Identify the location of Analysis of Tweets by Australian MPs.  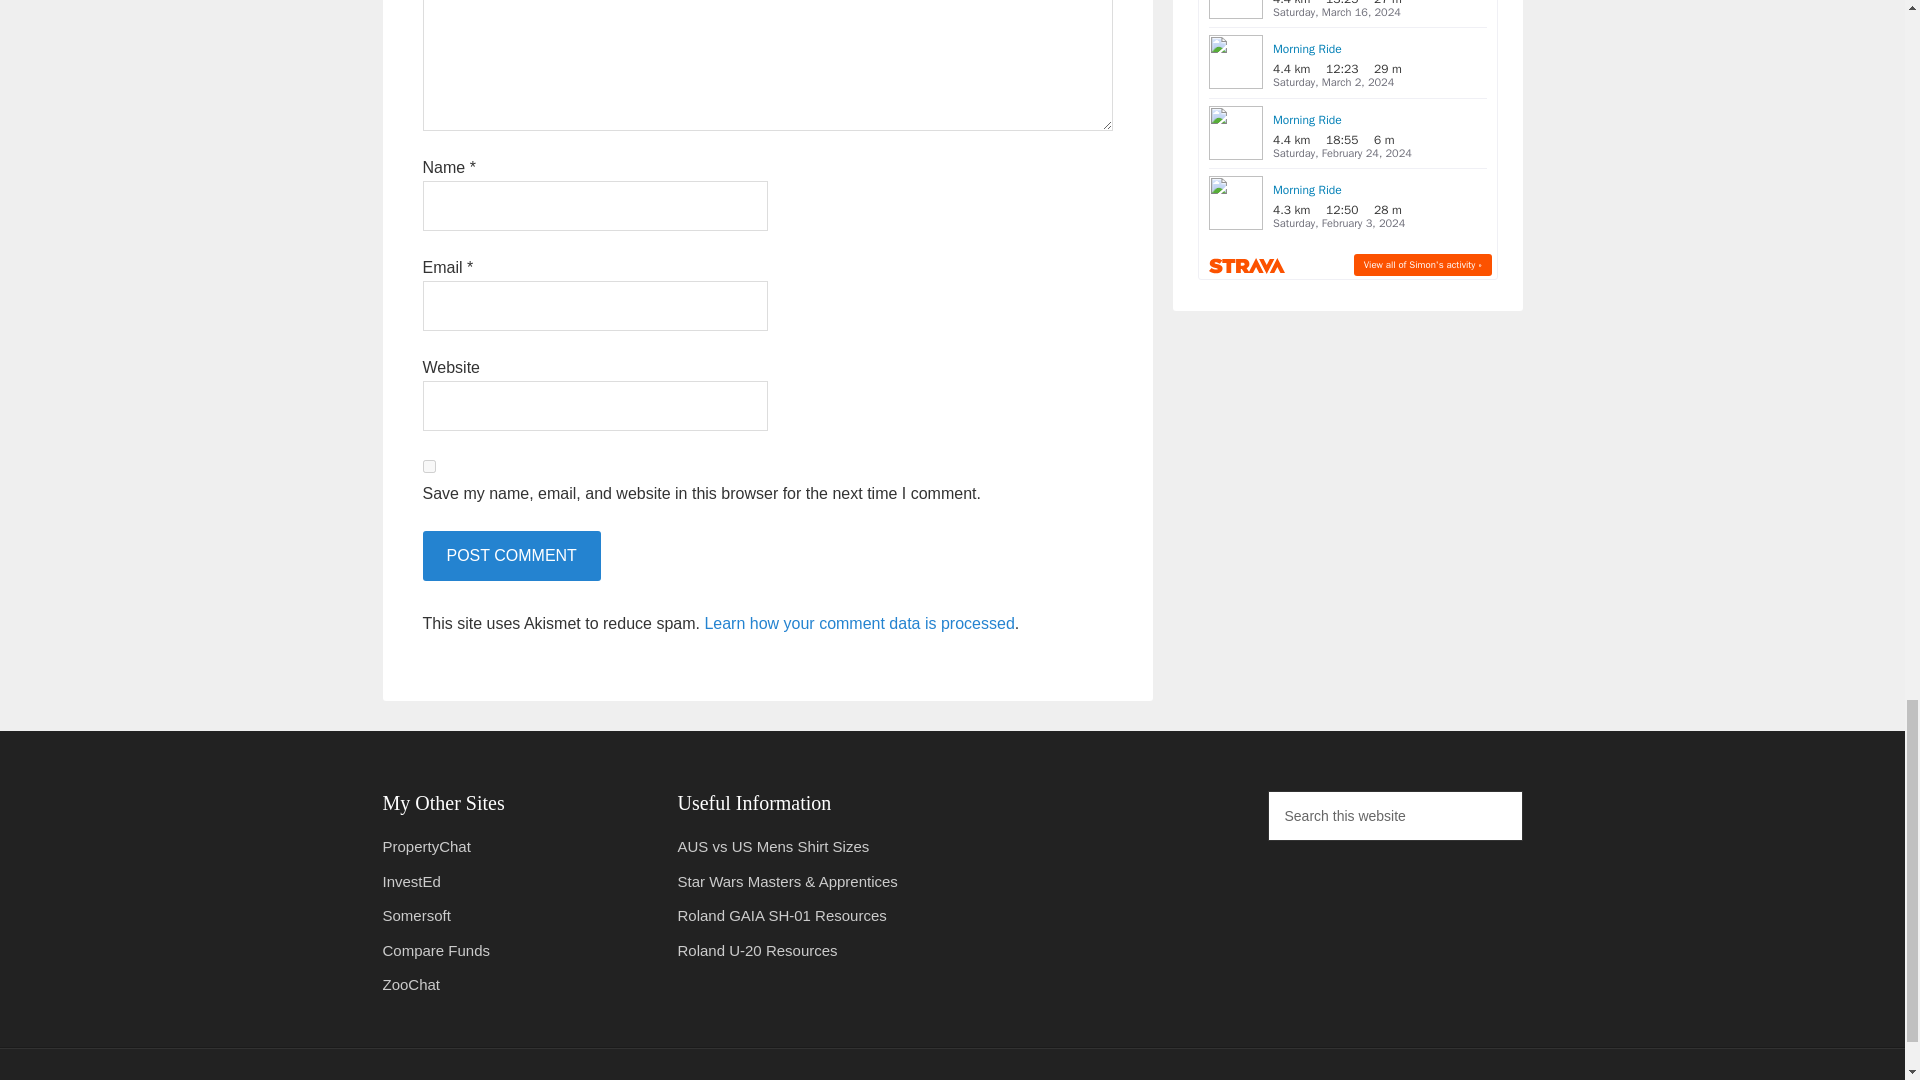
(426, 846).